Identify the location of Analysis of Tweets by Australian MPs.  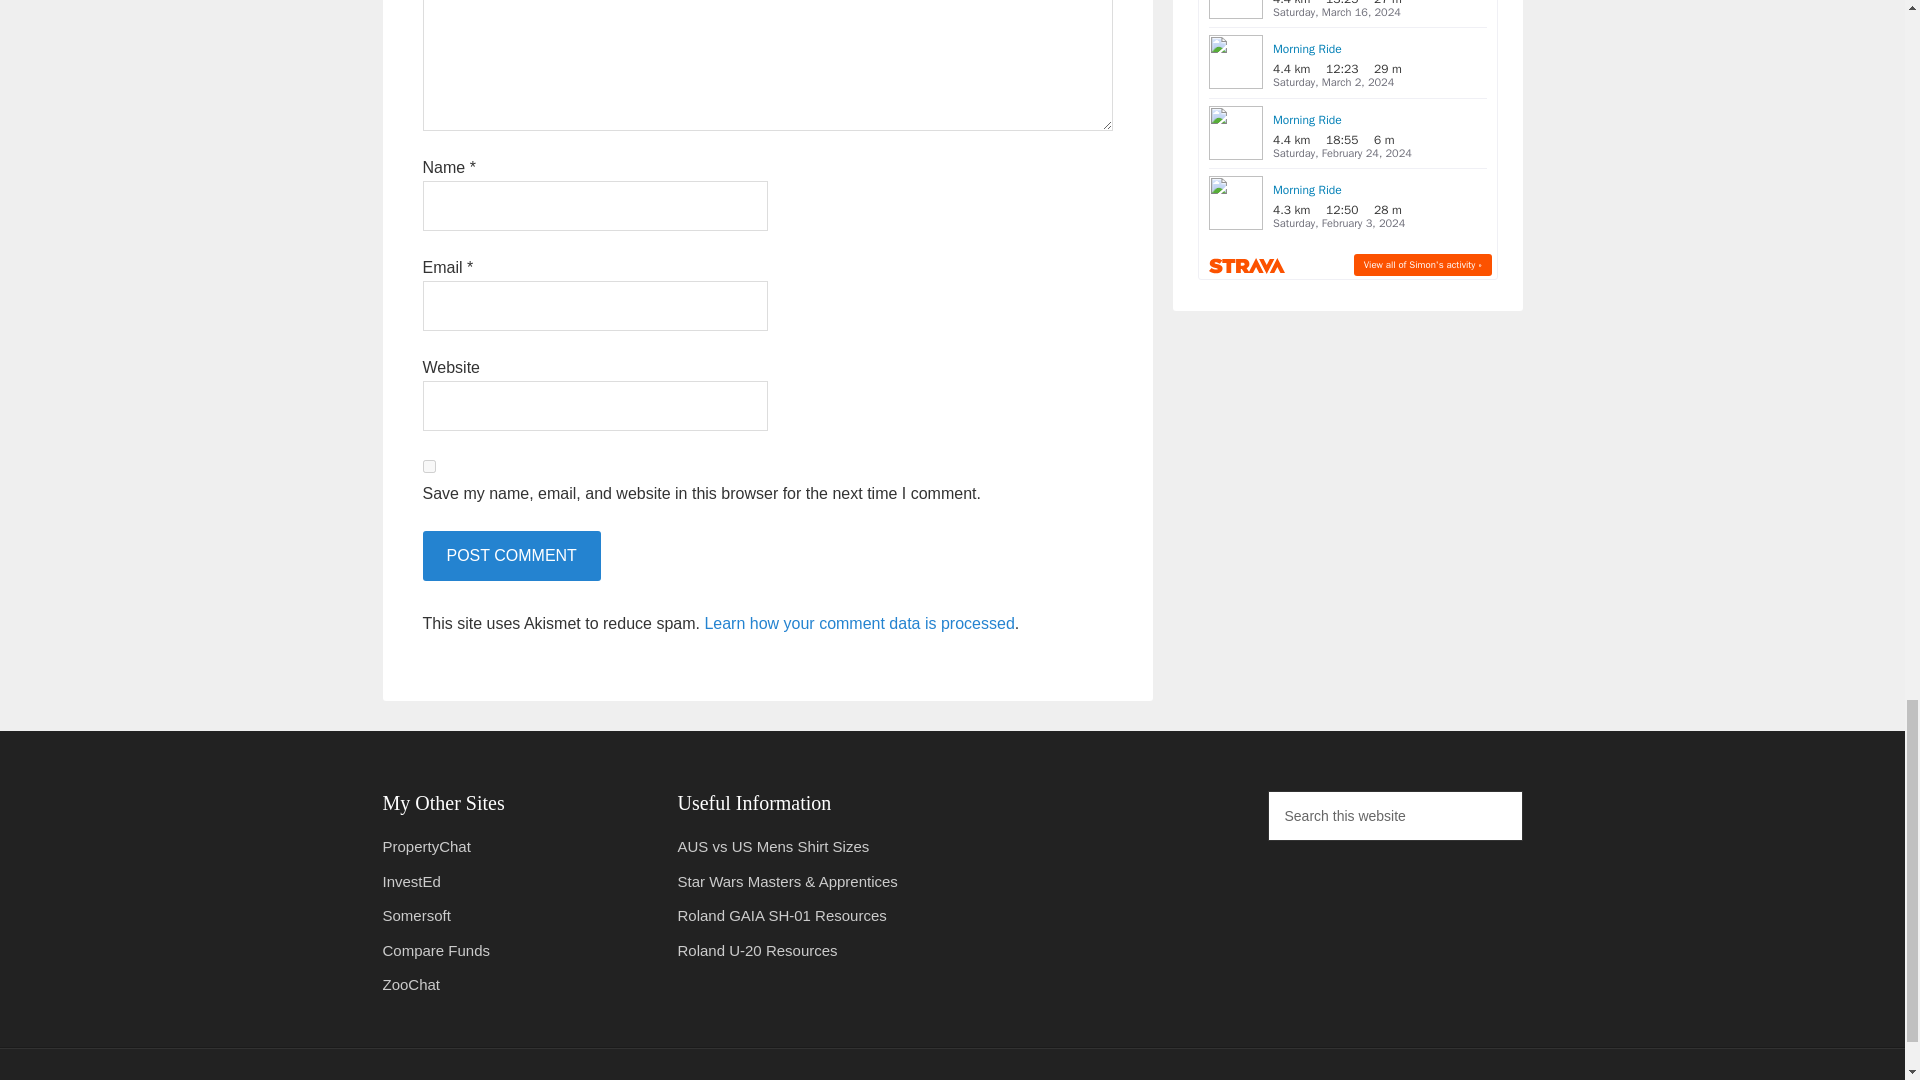
(426, 846).